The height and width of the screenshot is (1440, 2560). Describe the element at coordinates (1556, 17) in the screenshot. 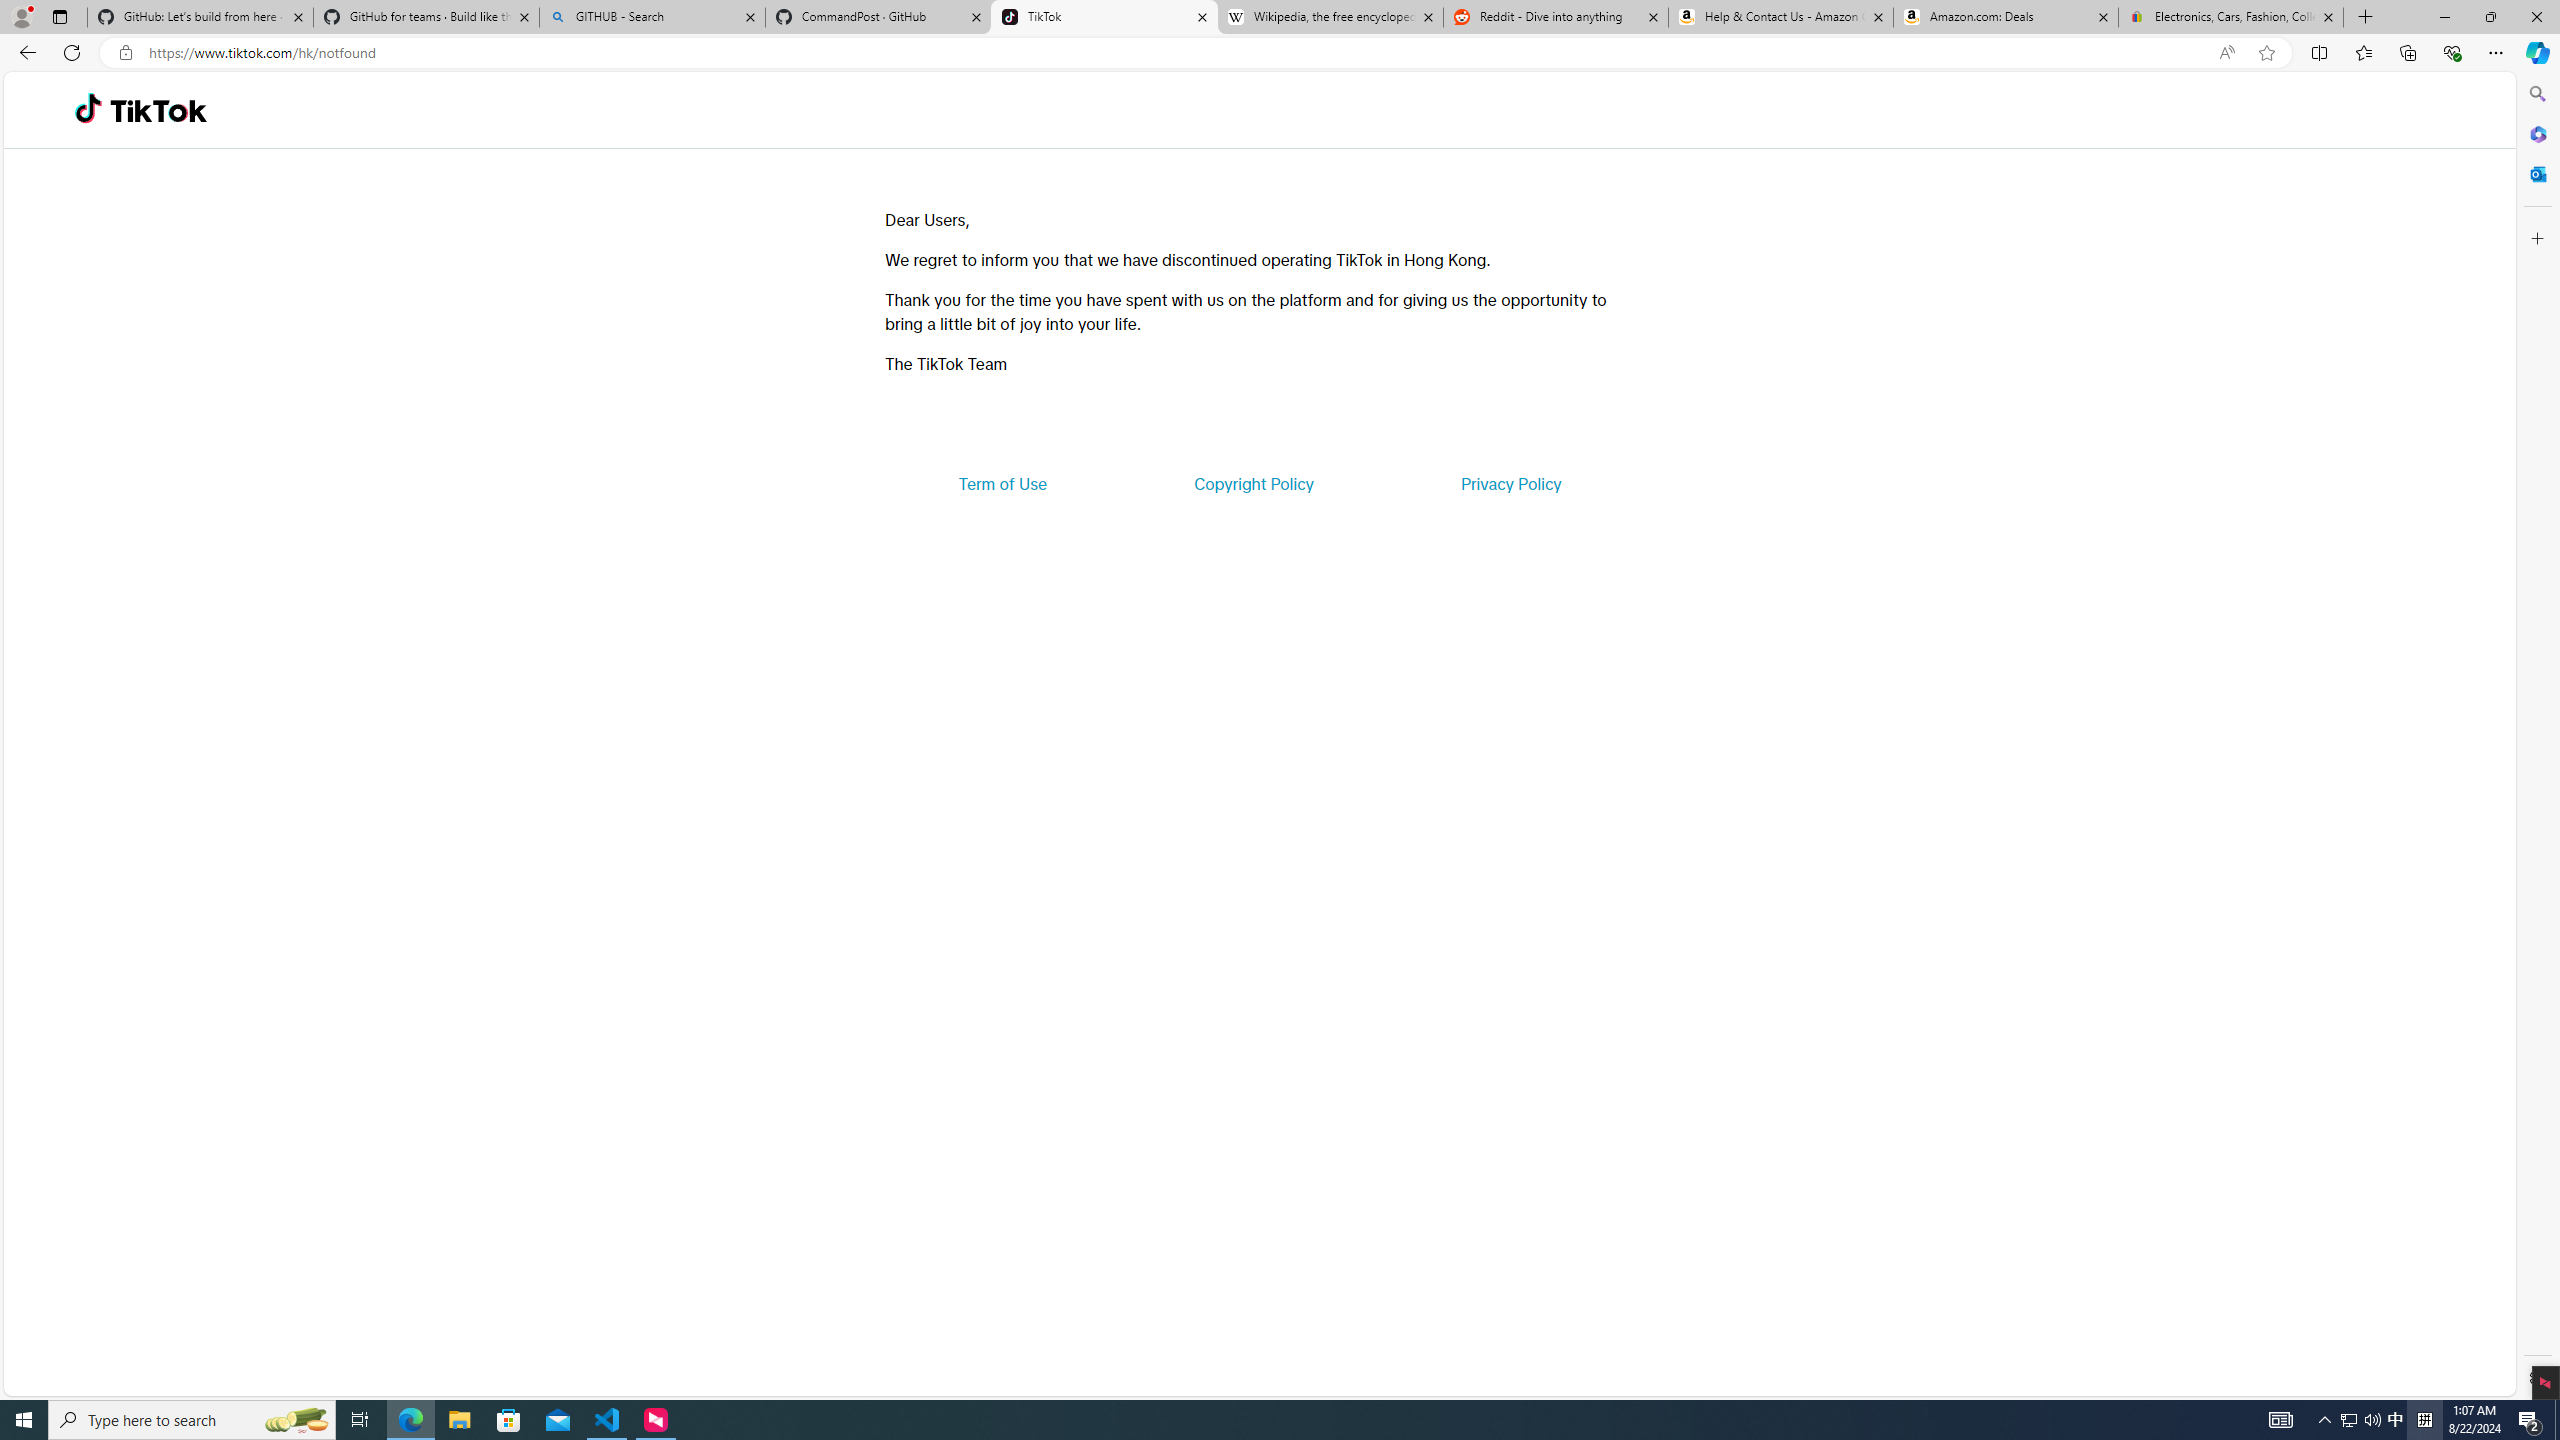

I see `Reddit - Dive into anything` at that location.